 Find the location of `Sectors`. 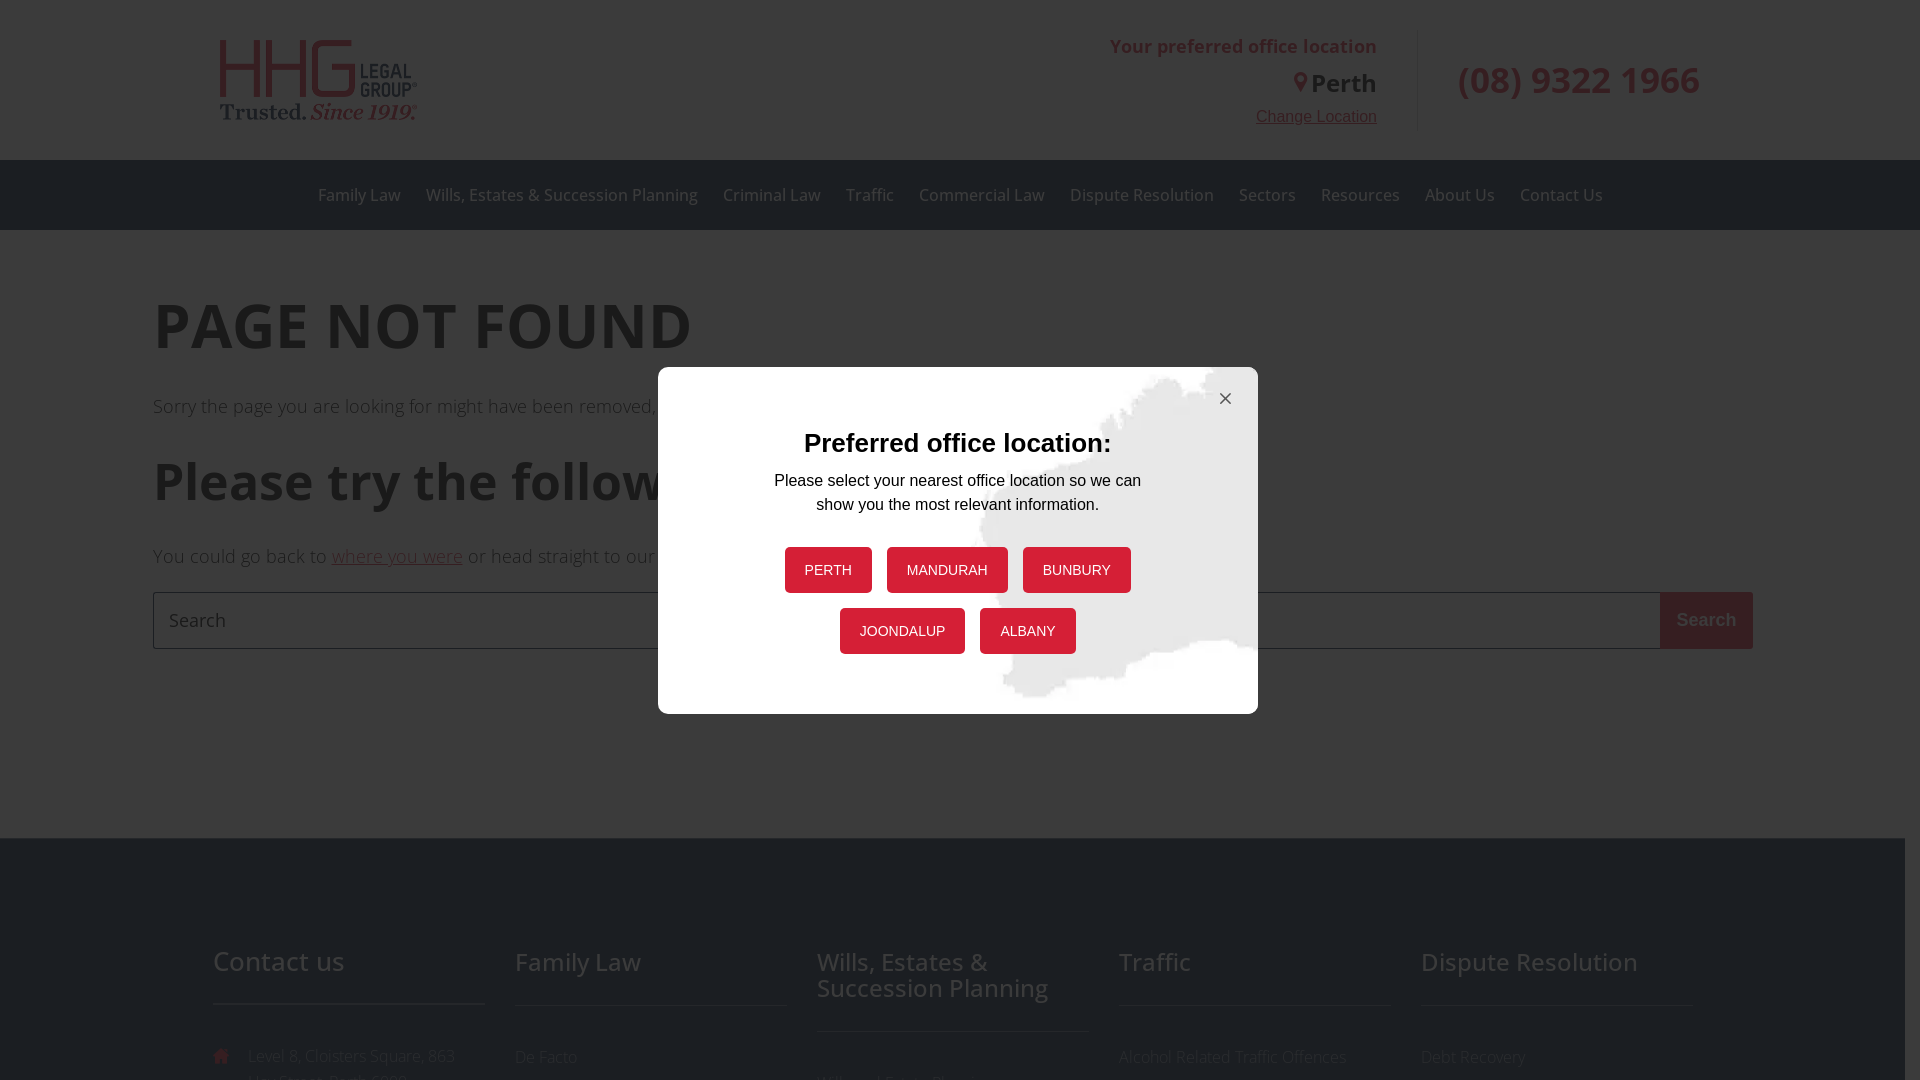

Sectors is located at coordinates (1266, 195).